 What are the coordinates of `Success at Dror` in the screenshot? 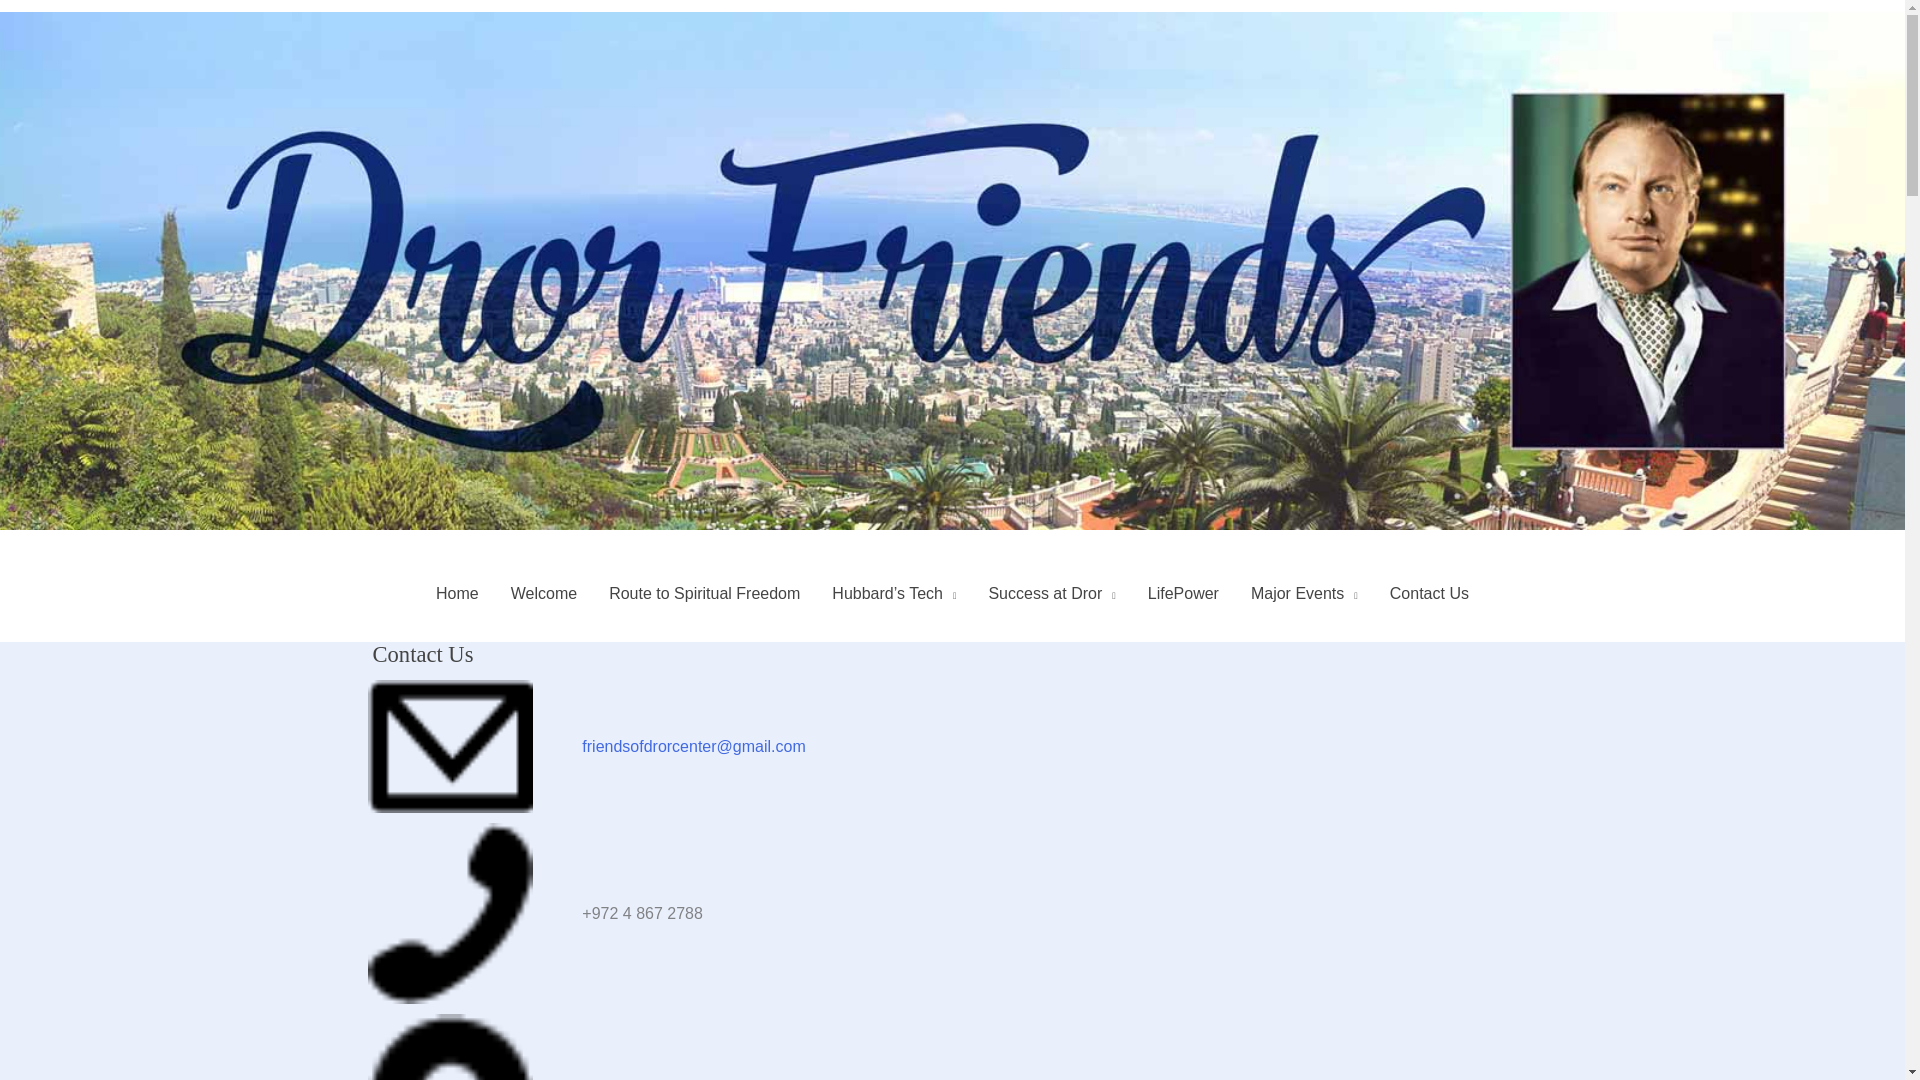 It's located at (1050, 594).